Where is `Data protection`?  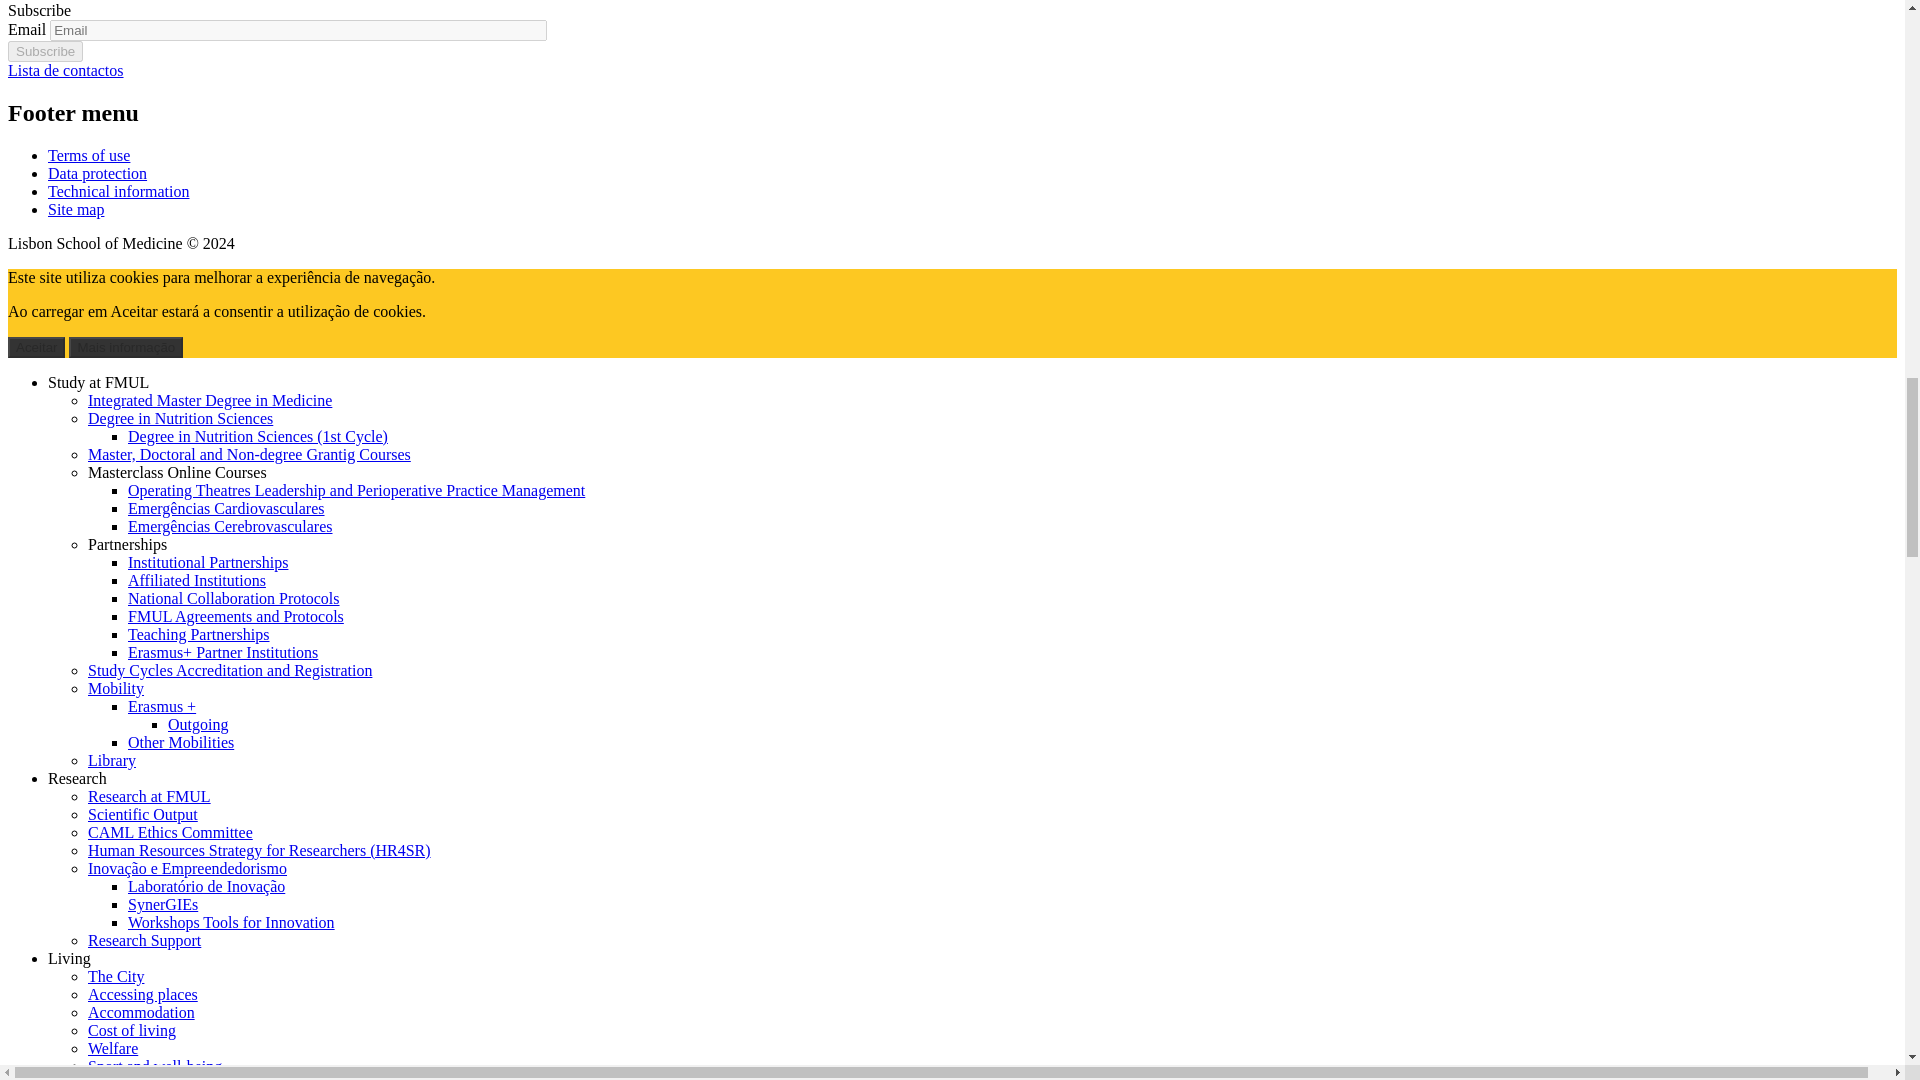
Data protection is located at coordinates (98, 174).